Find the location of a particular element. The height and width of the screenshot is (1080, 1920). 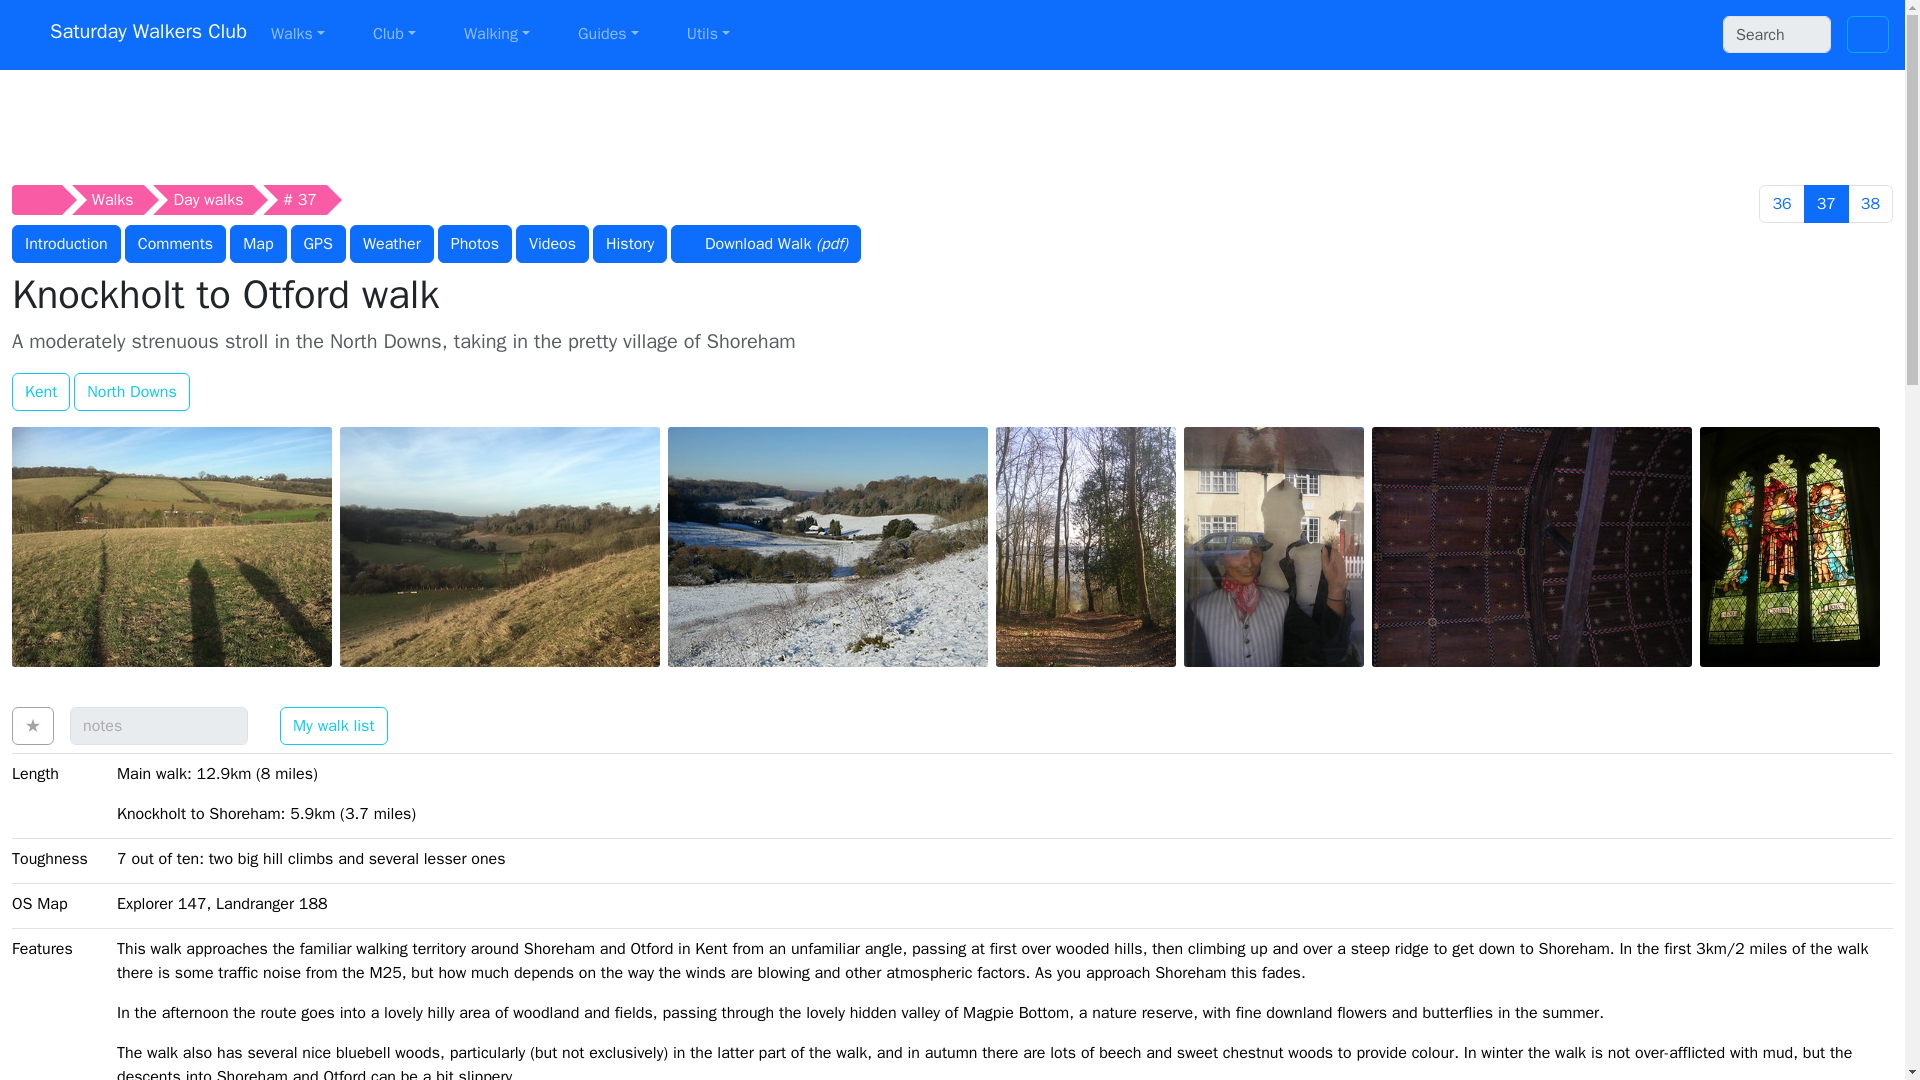

previous walk is located at coordinates (1781, 203).